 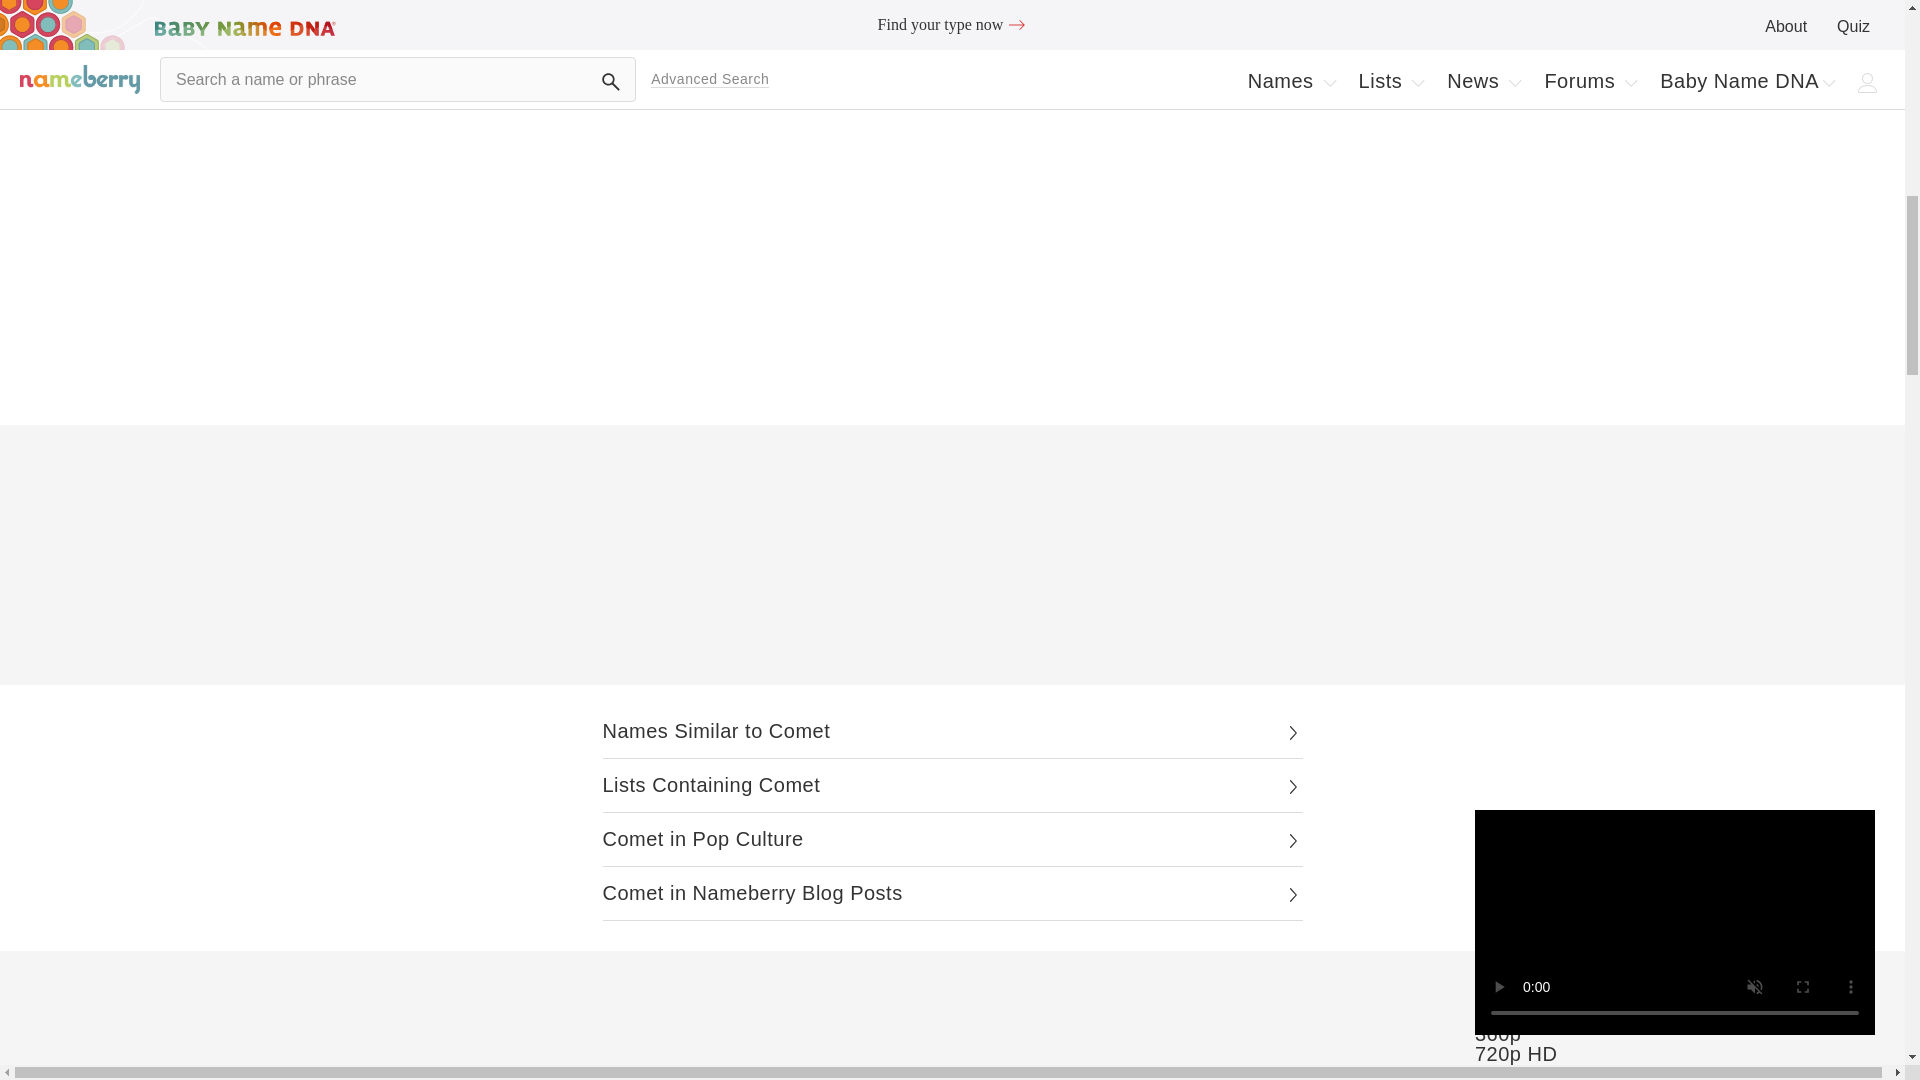 I want to click on Chevron - Right, so click(x=1292, y=894).